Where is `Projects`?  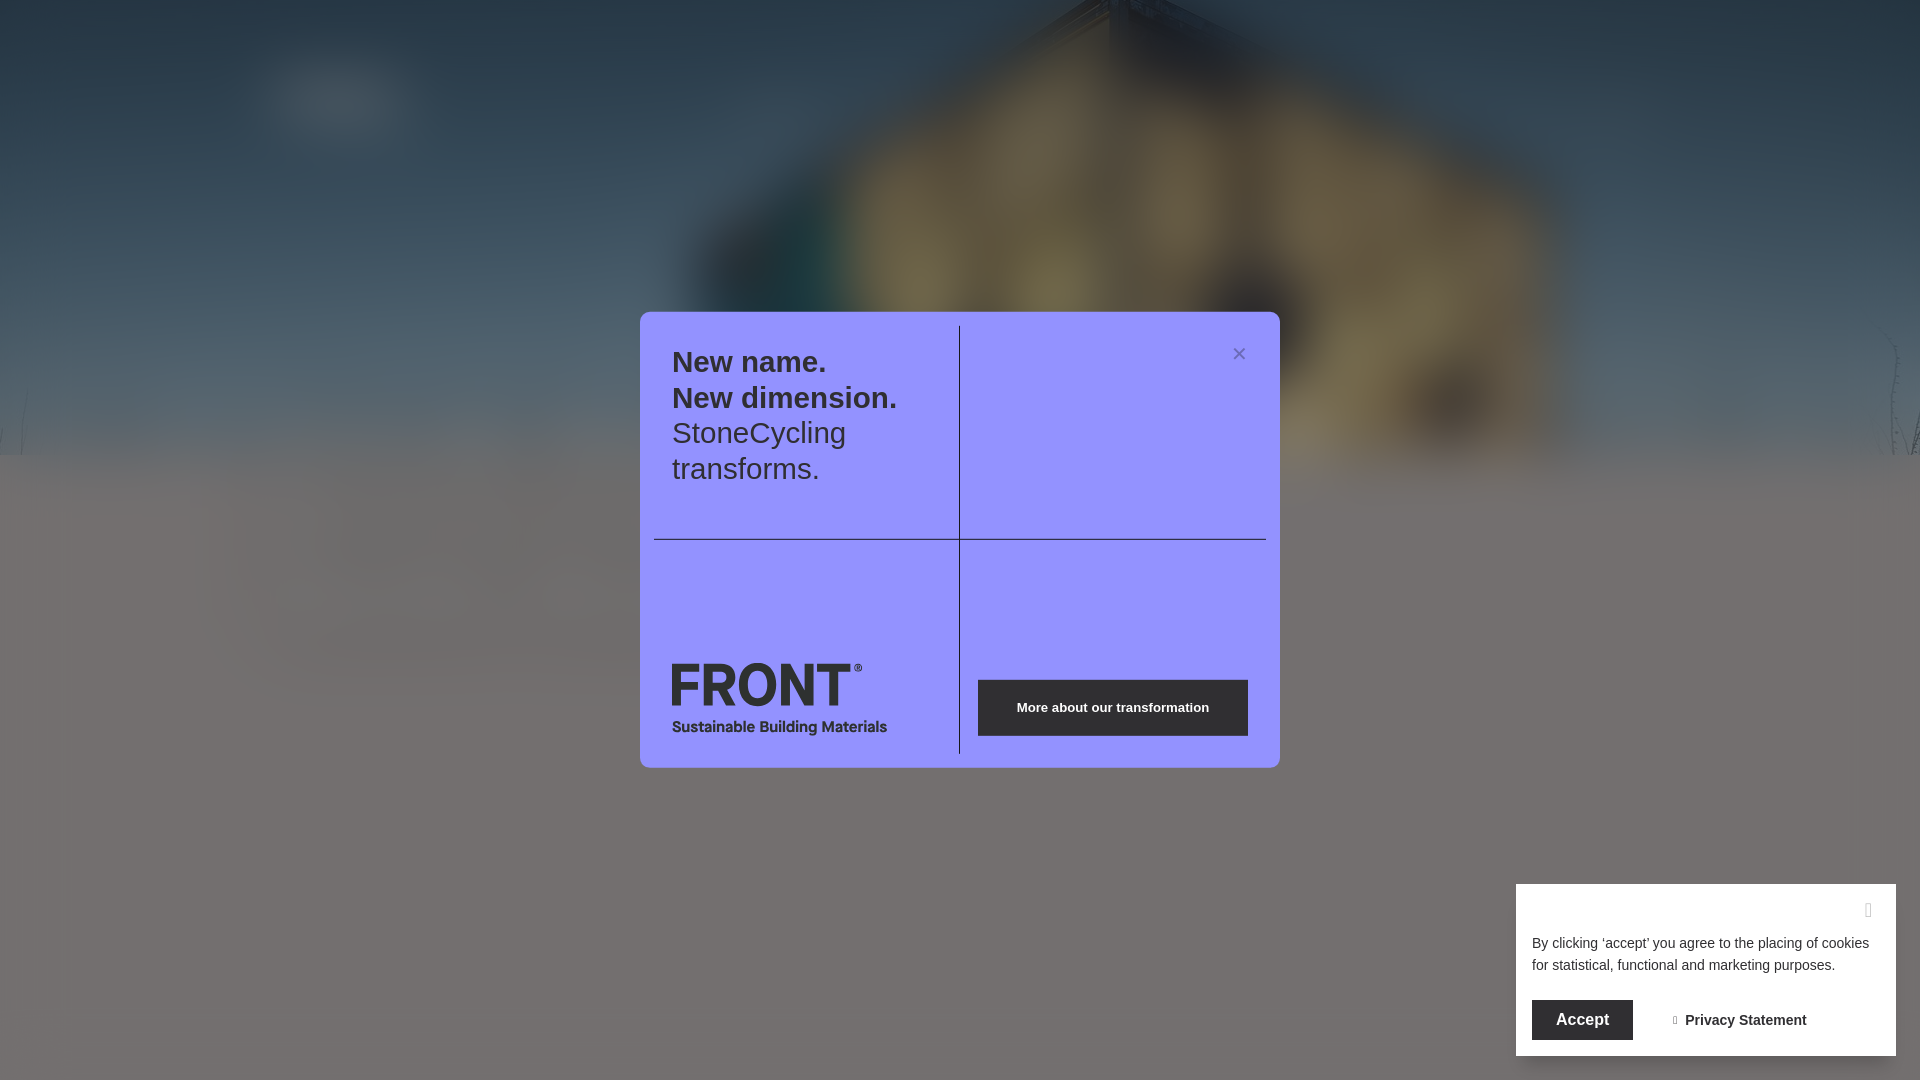
Projects is located at coordinates (912, 112).